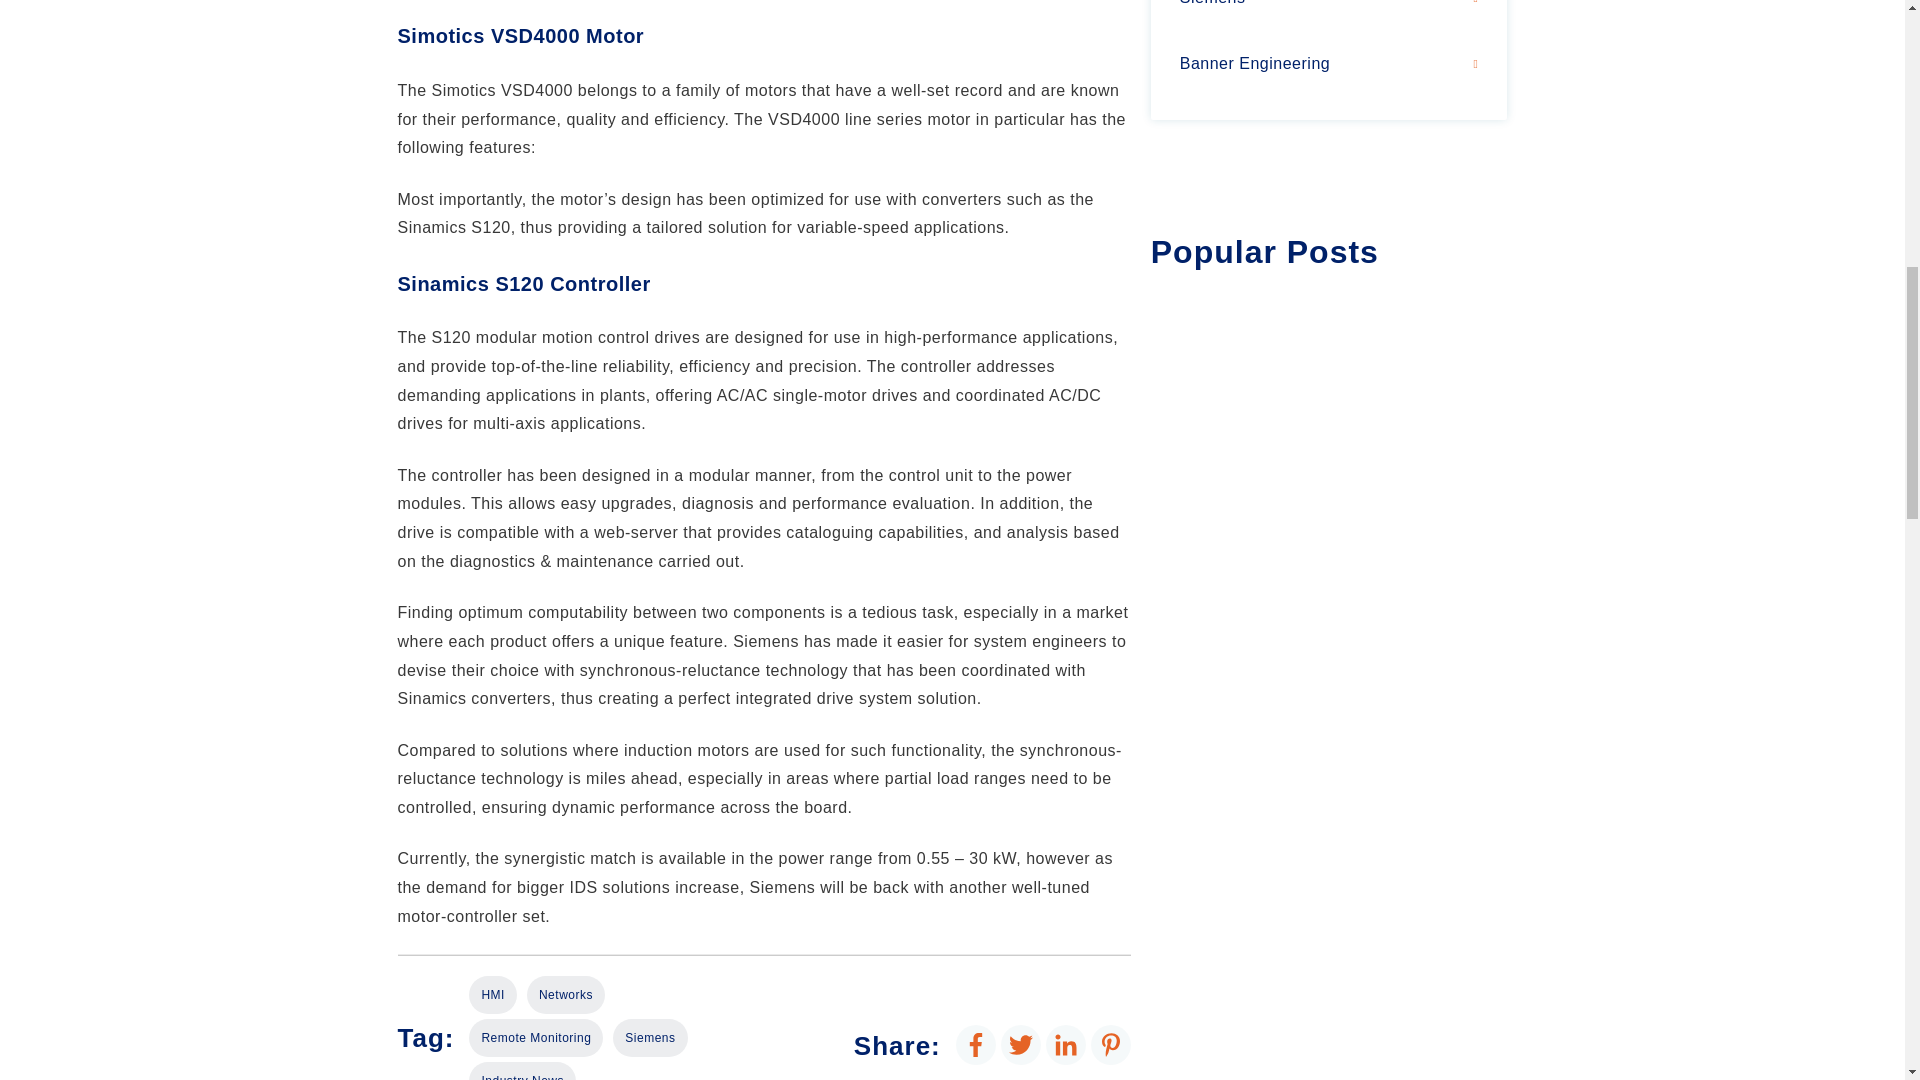 The width and height of the screenshot is (1920, 1080). I want to click on Follow us on Twitter, so click(1020, 1044).